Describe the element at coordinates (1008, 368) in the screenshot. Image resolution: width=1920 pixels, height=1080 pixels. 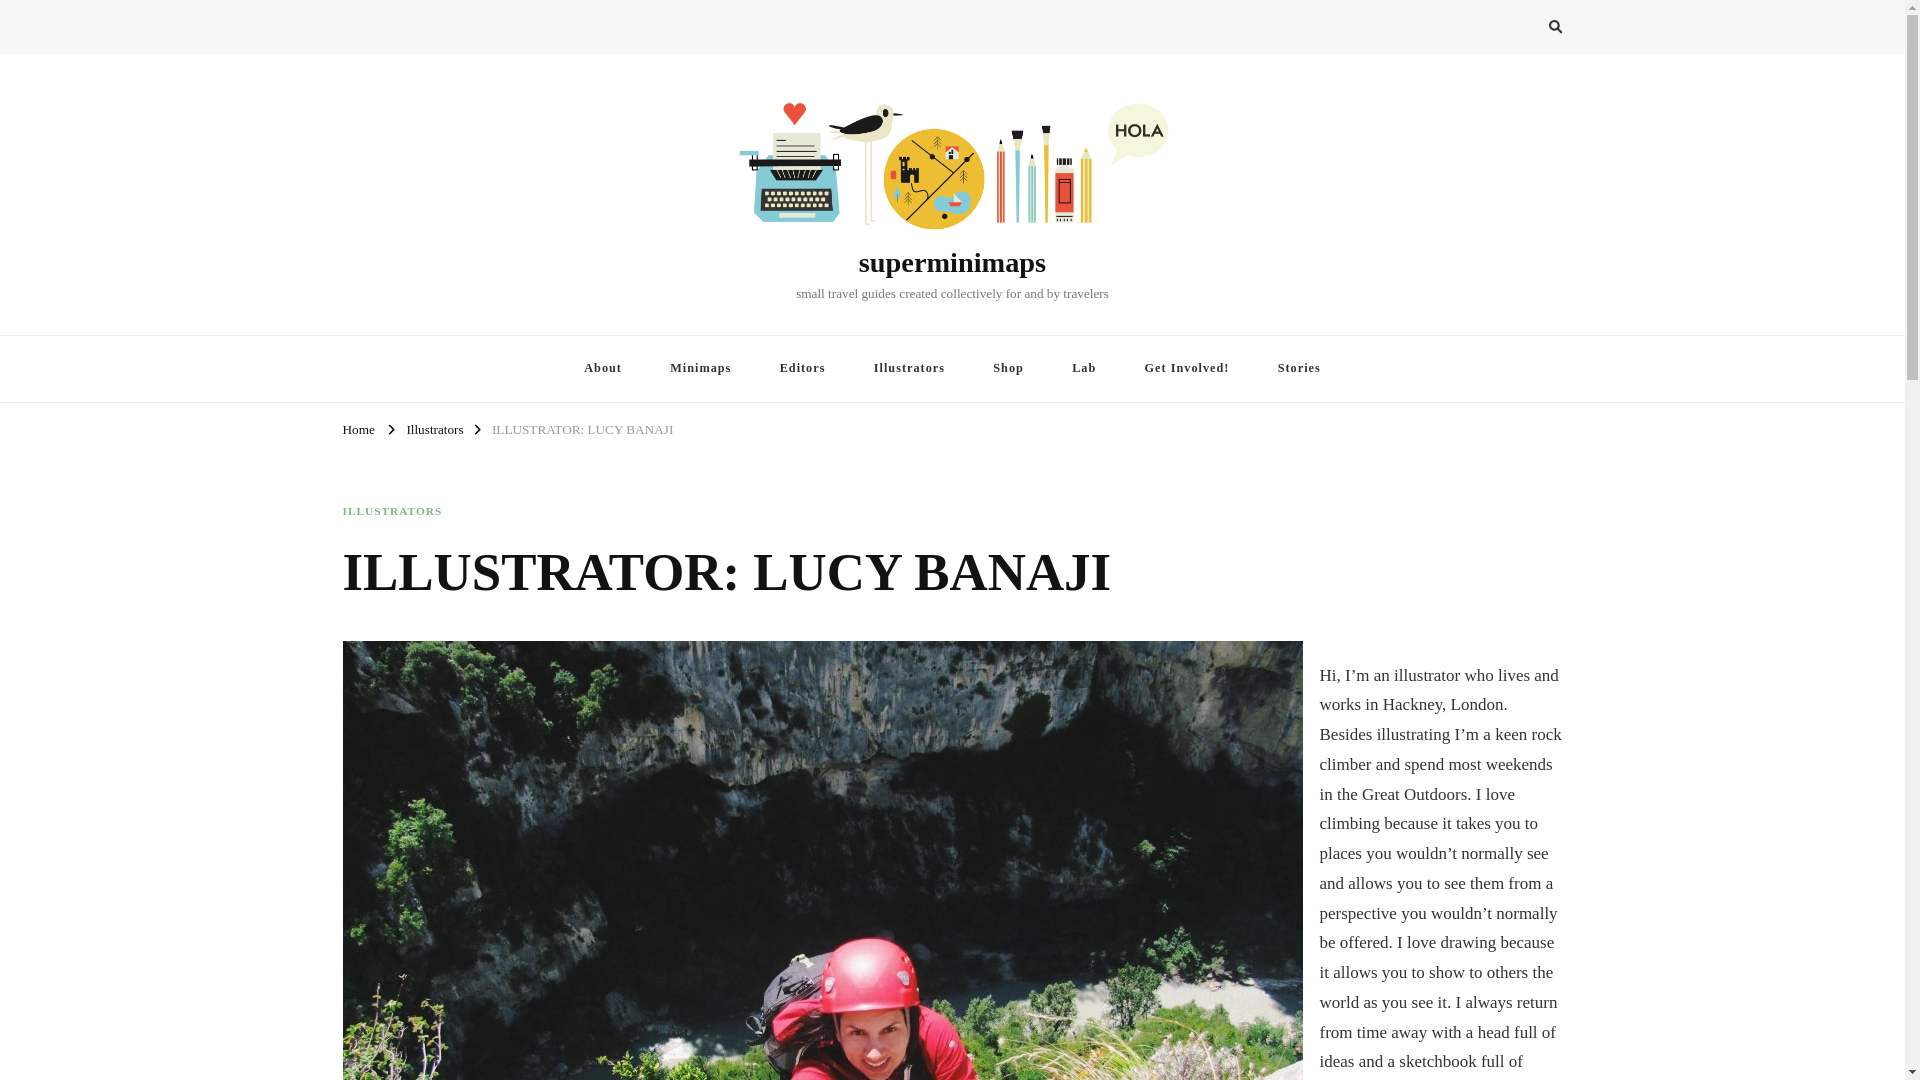
I see `Shop` at that location.